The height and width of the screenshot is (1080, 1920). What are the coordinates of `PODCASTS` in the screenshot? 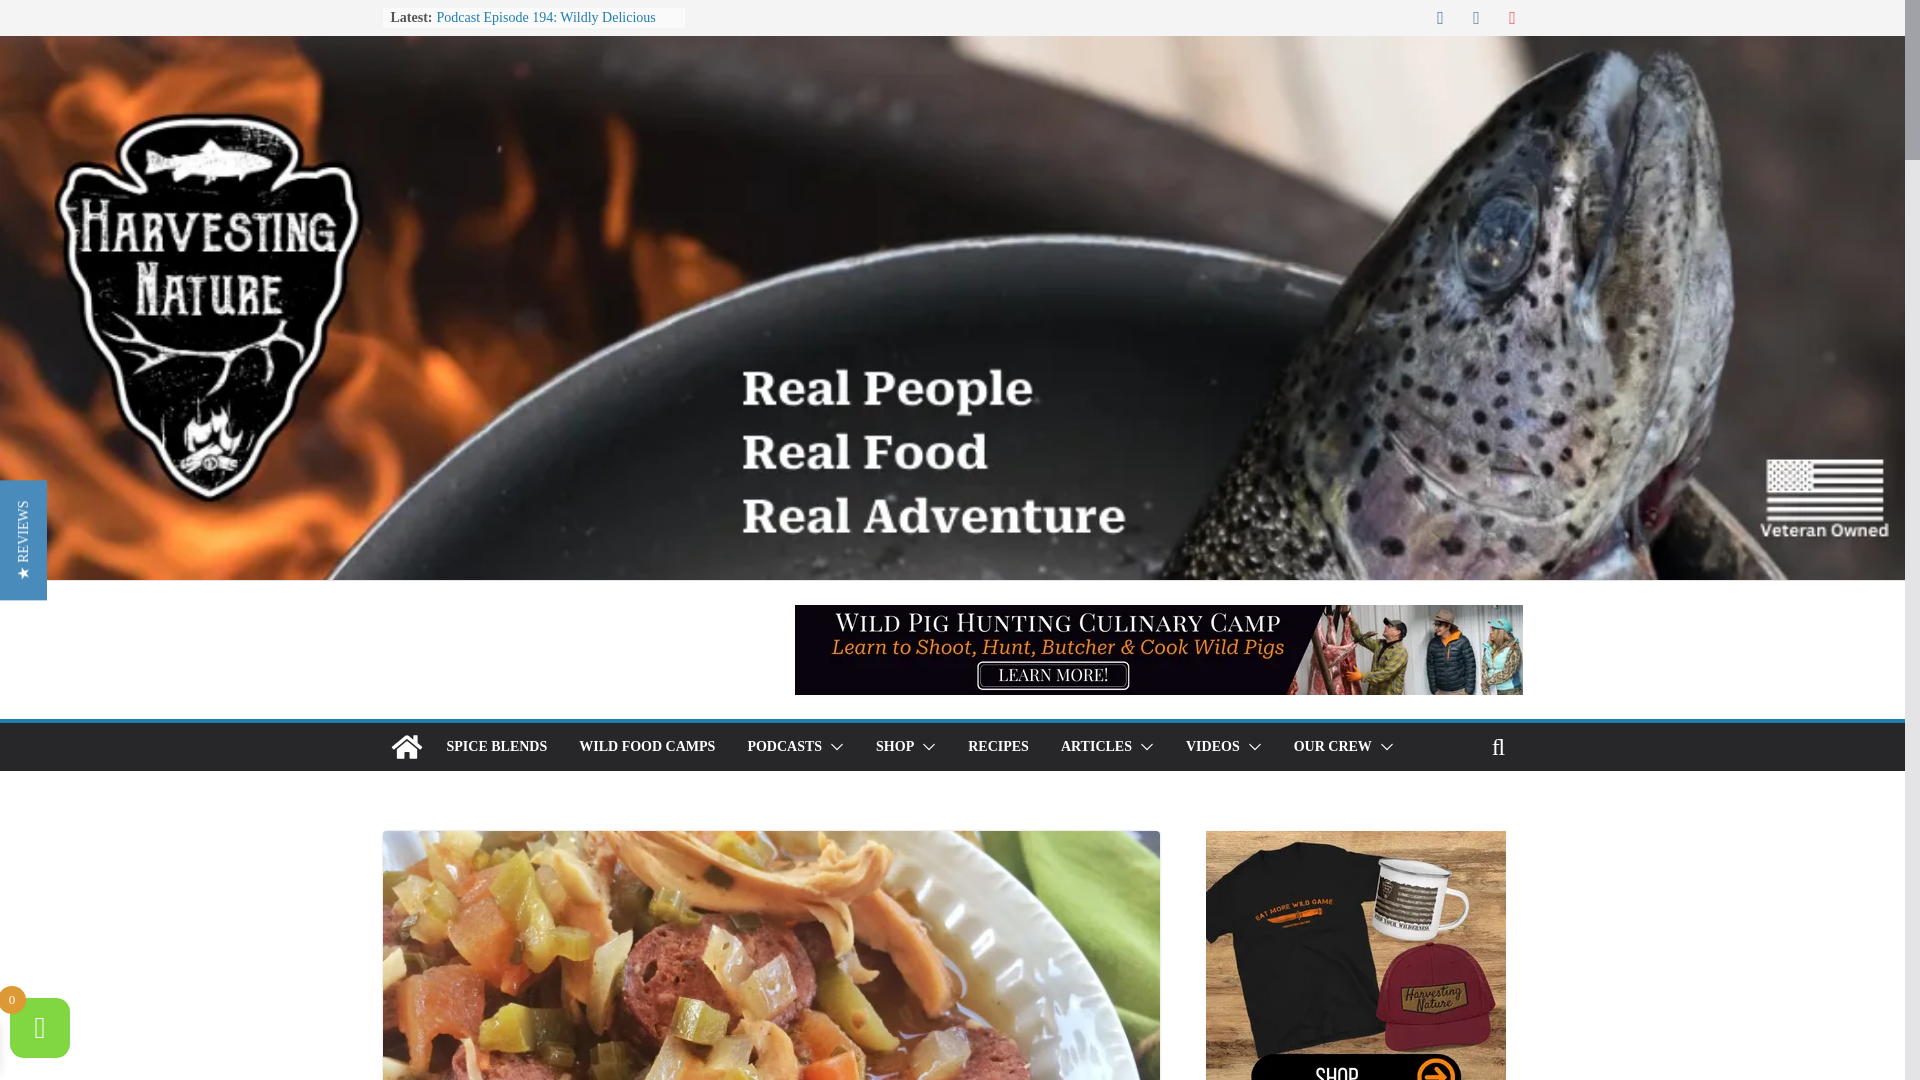 It's located at (784, 747).